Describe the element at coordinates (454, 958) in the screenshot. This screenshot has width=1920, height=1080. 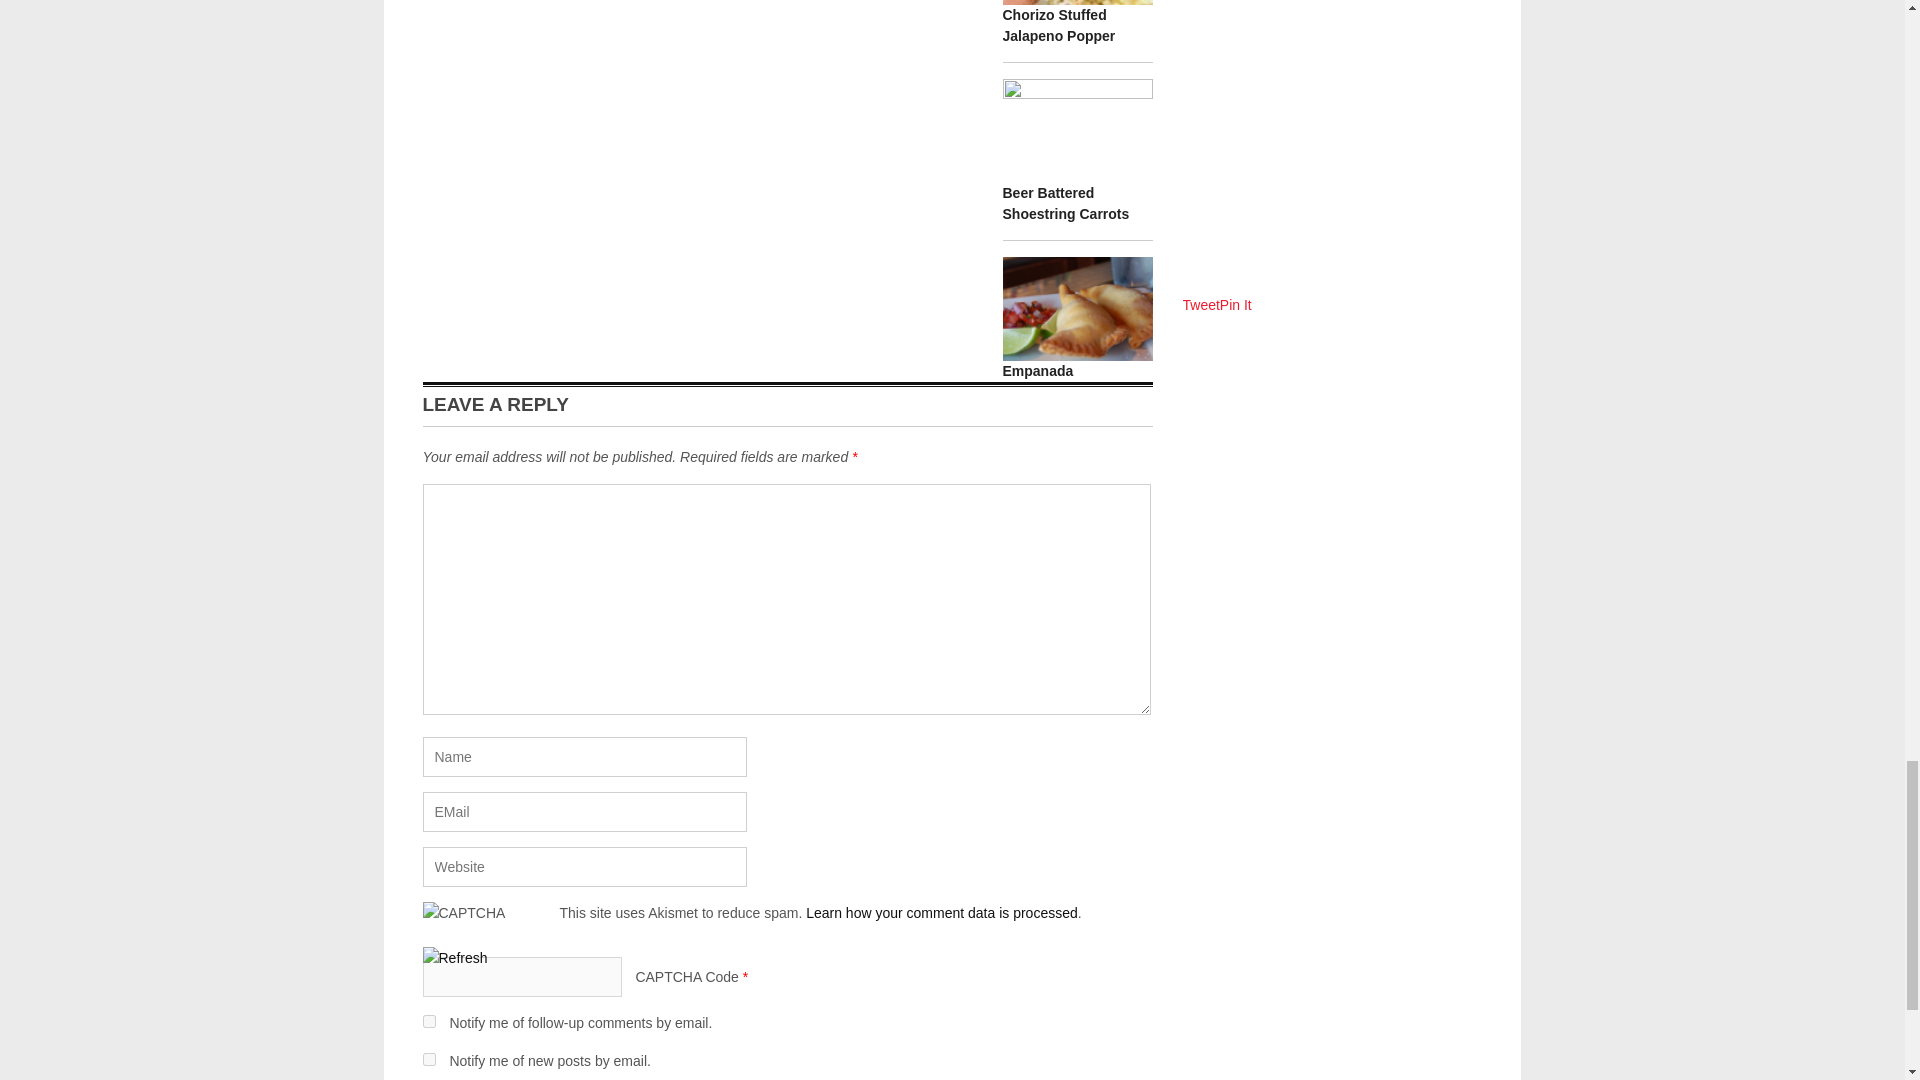
I see `Refresh` at that location.